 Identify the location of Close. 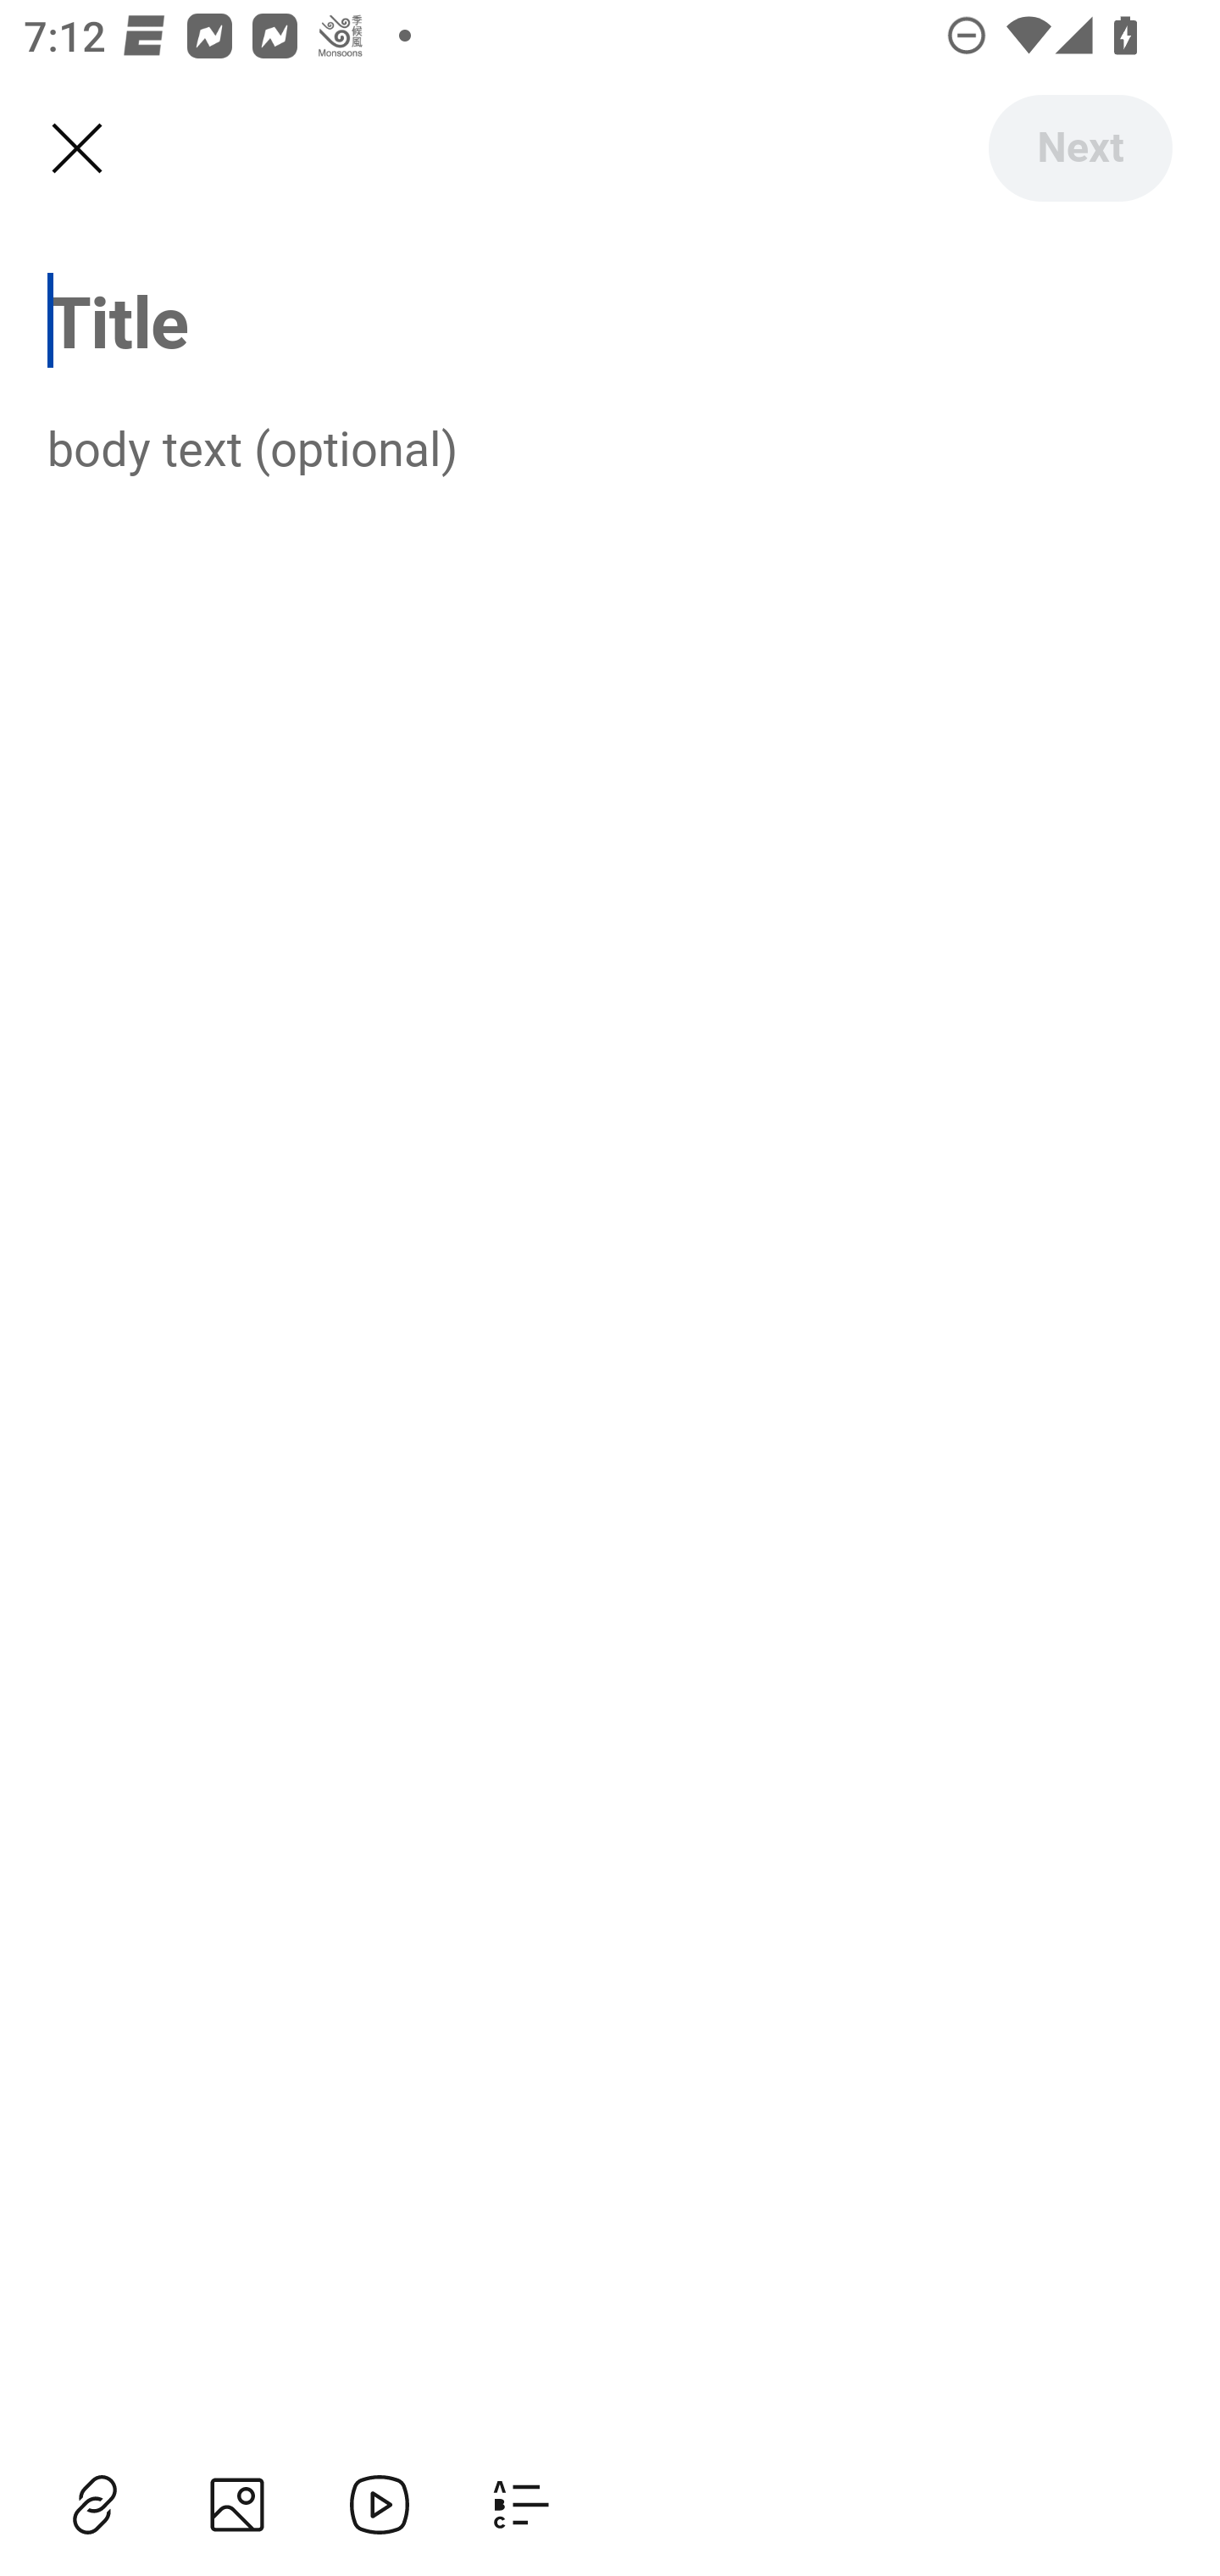
(76, 149).